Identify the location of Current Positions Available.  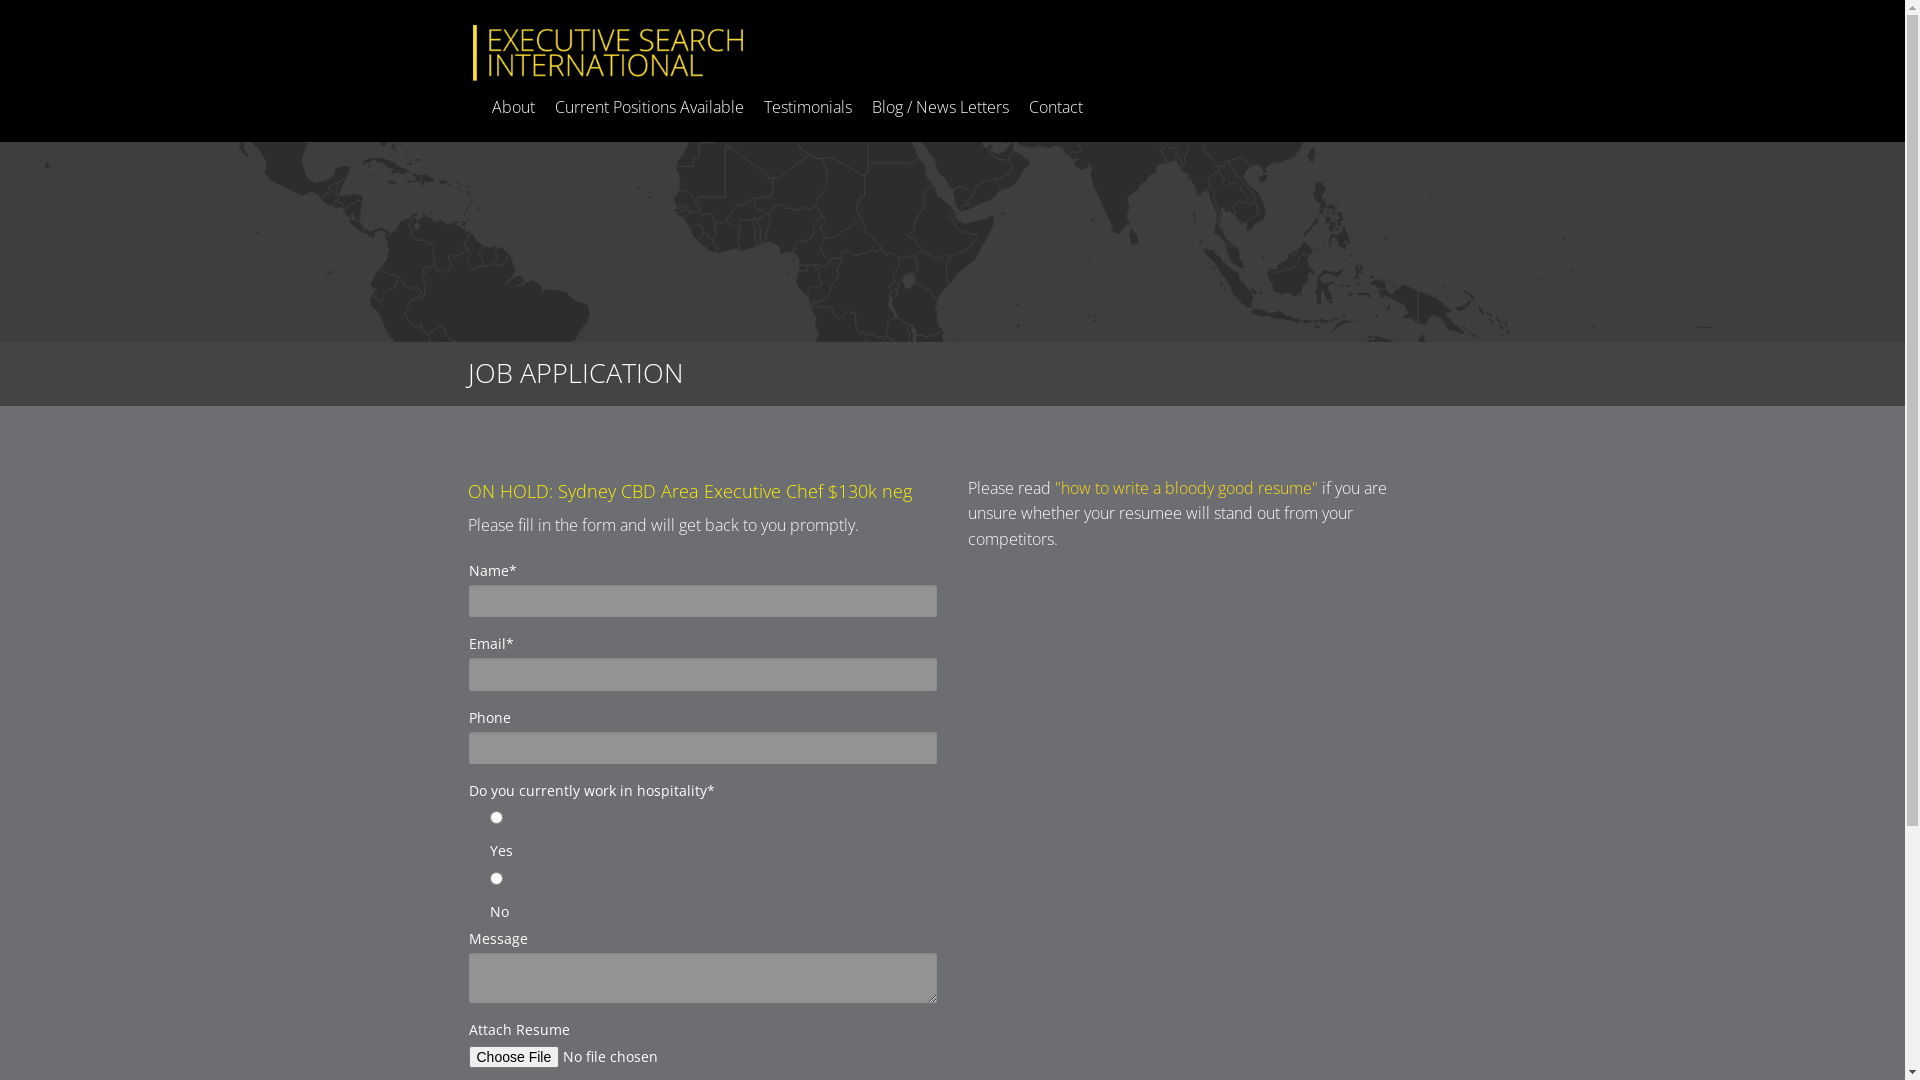
(650, 107).